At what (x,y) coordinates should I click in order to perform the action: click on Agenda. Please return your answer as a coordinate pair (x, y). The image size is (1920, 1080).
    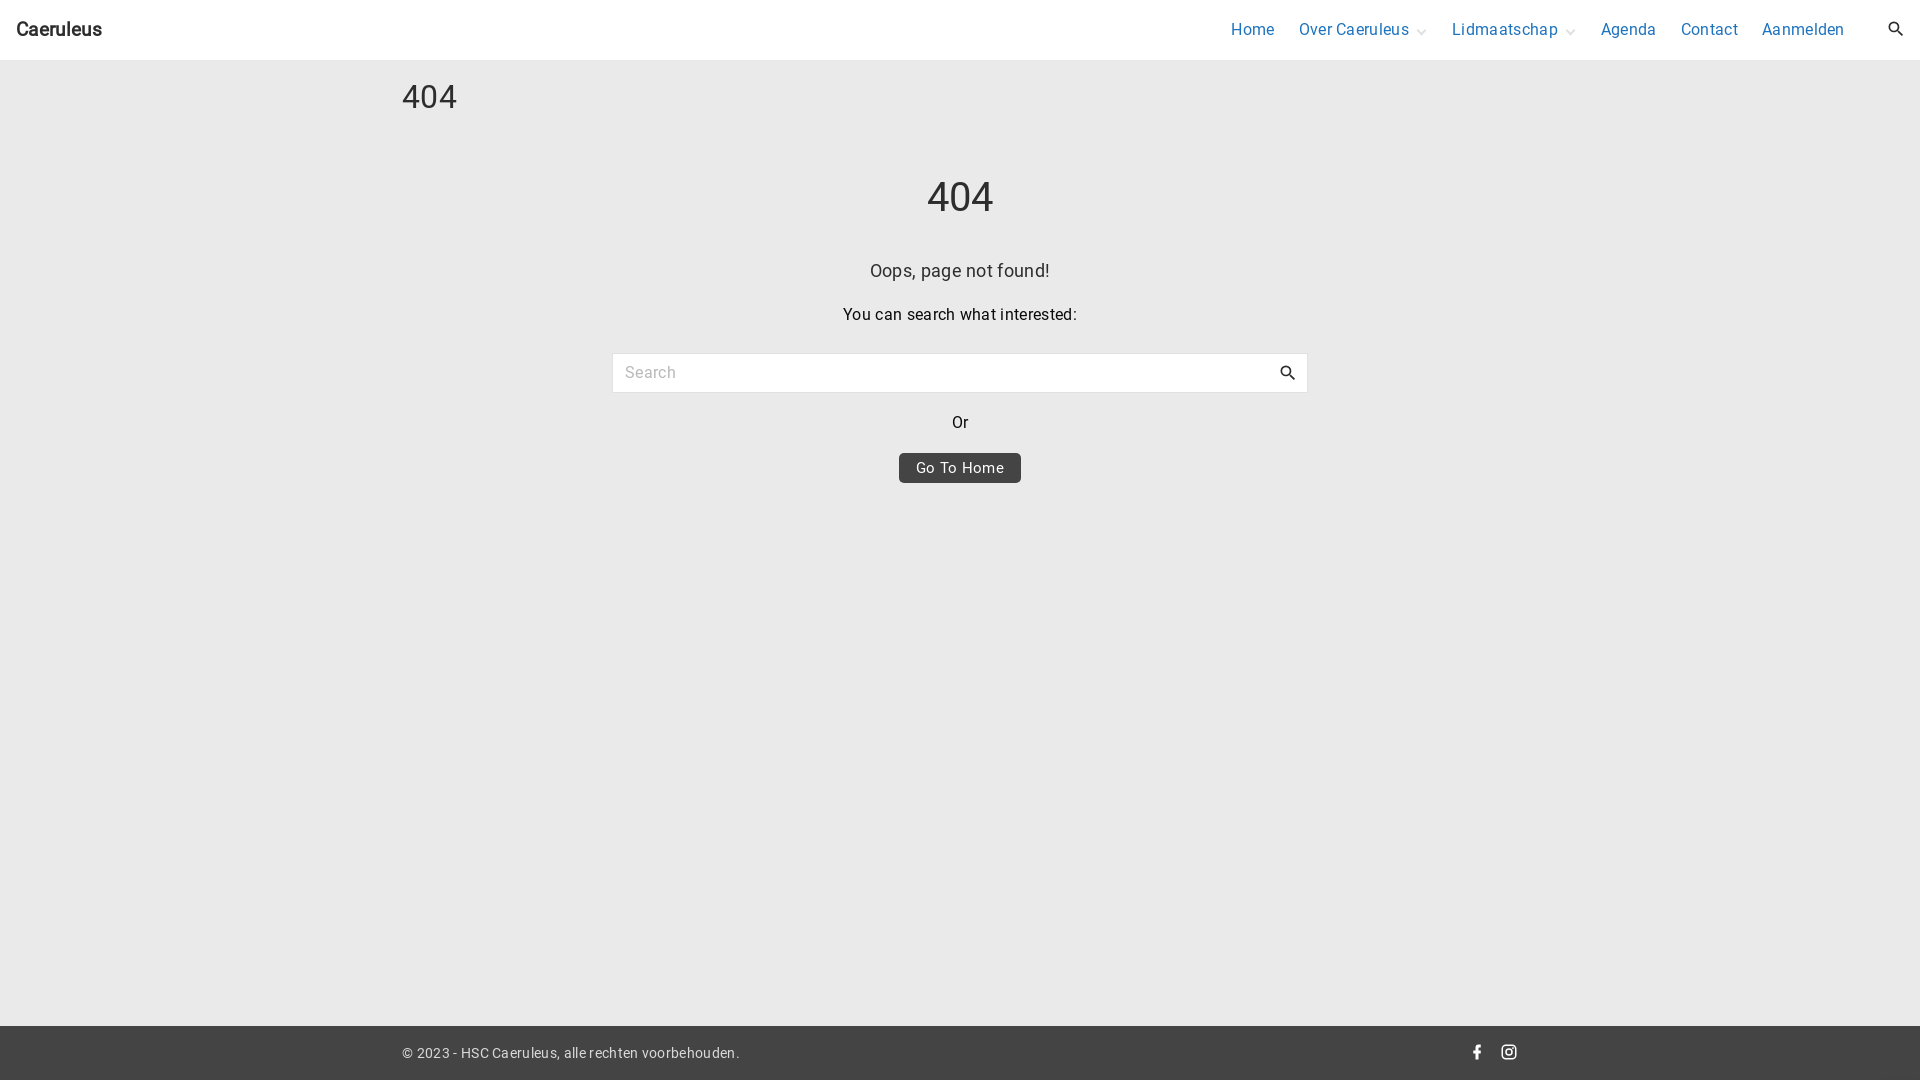
    Looking at the image, I should click on (1629, 30).